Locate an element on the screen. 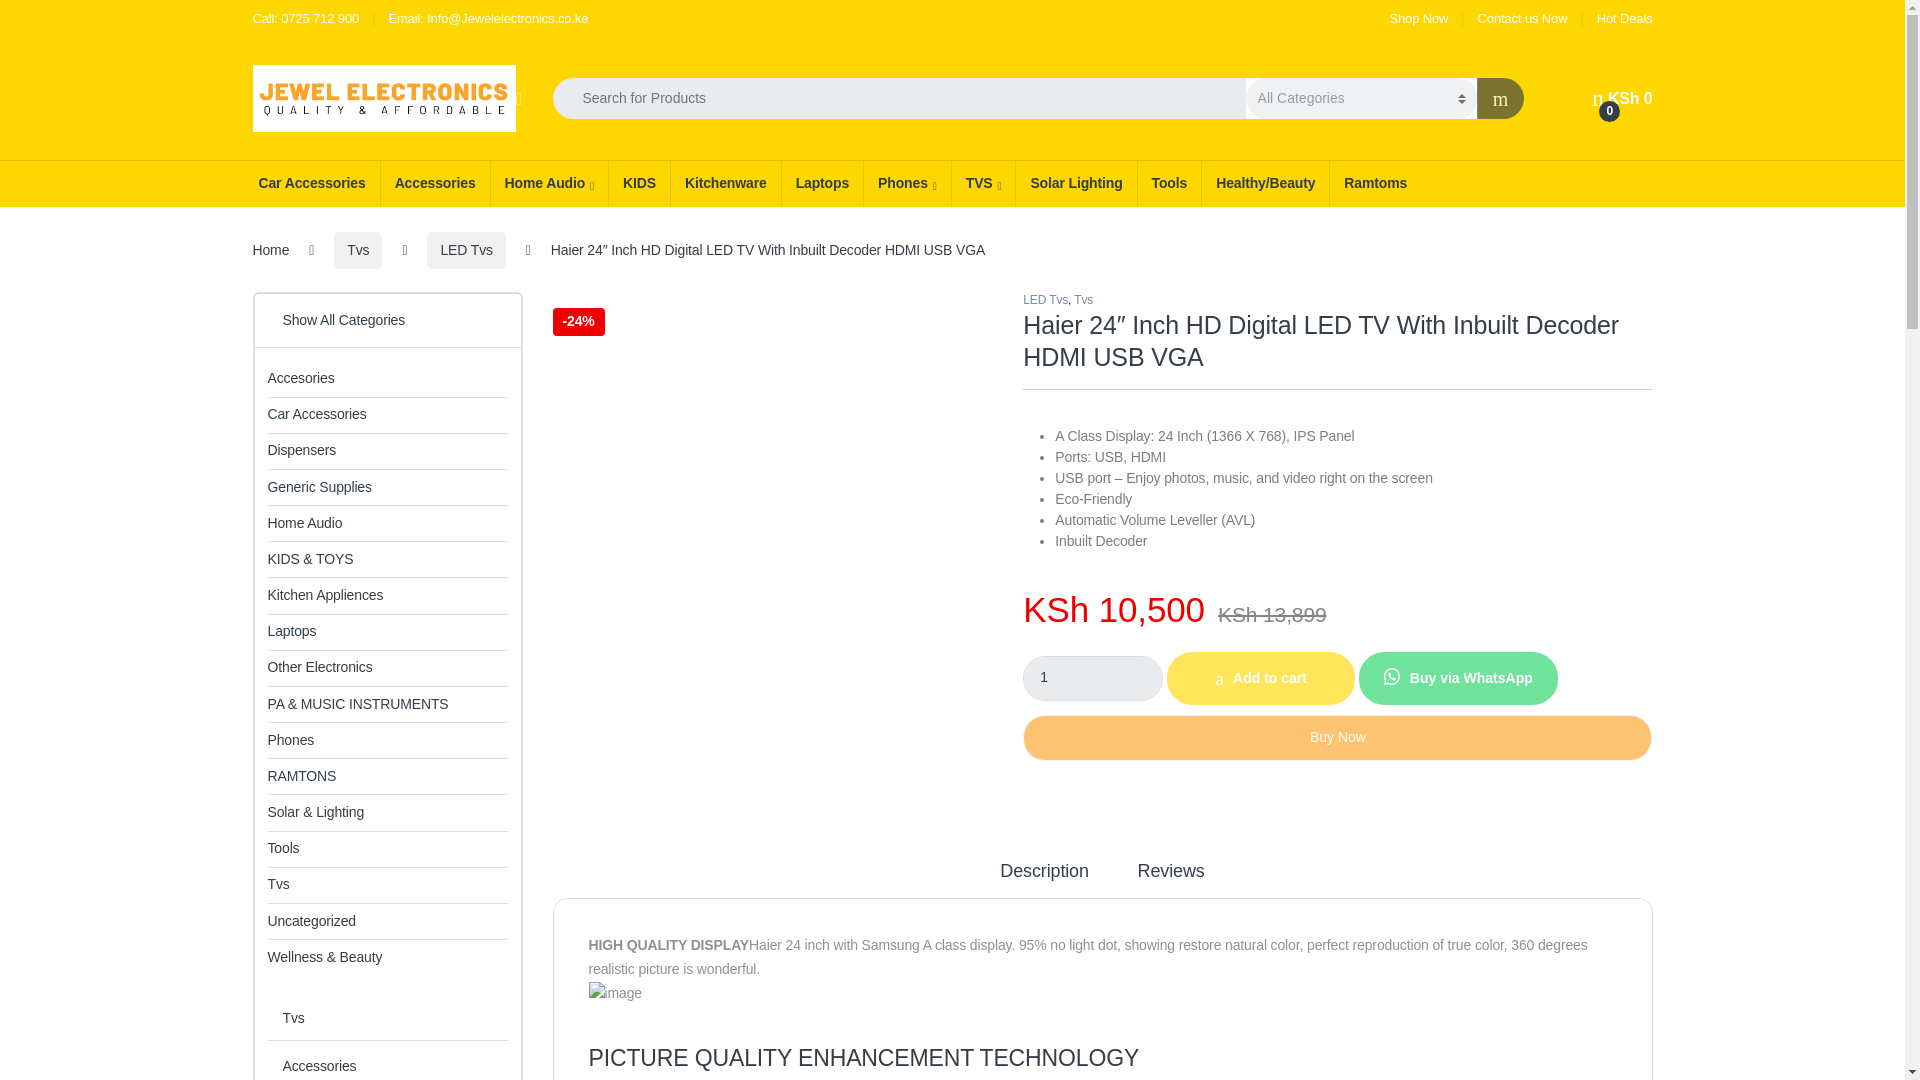 The height and width of the screenshot is (1080, 1920). KIDS is located at coordinates (639, 184).